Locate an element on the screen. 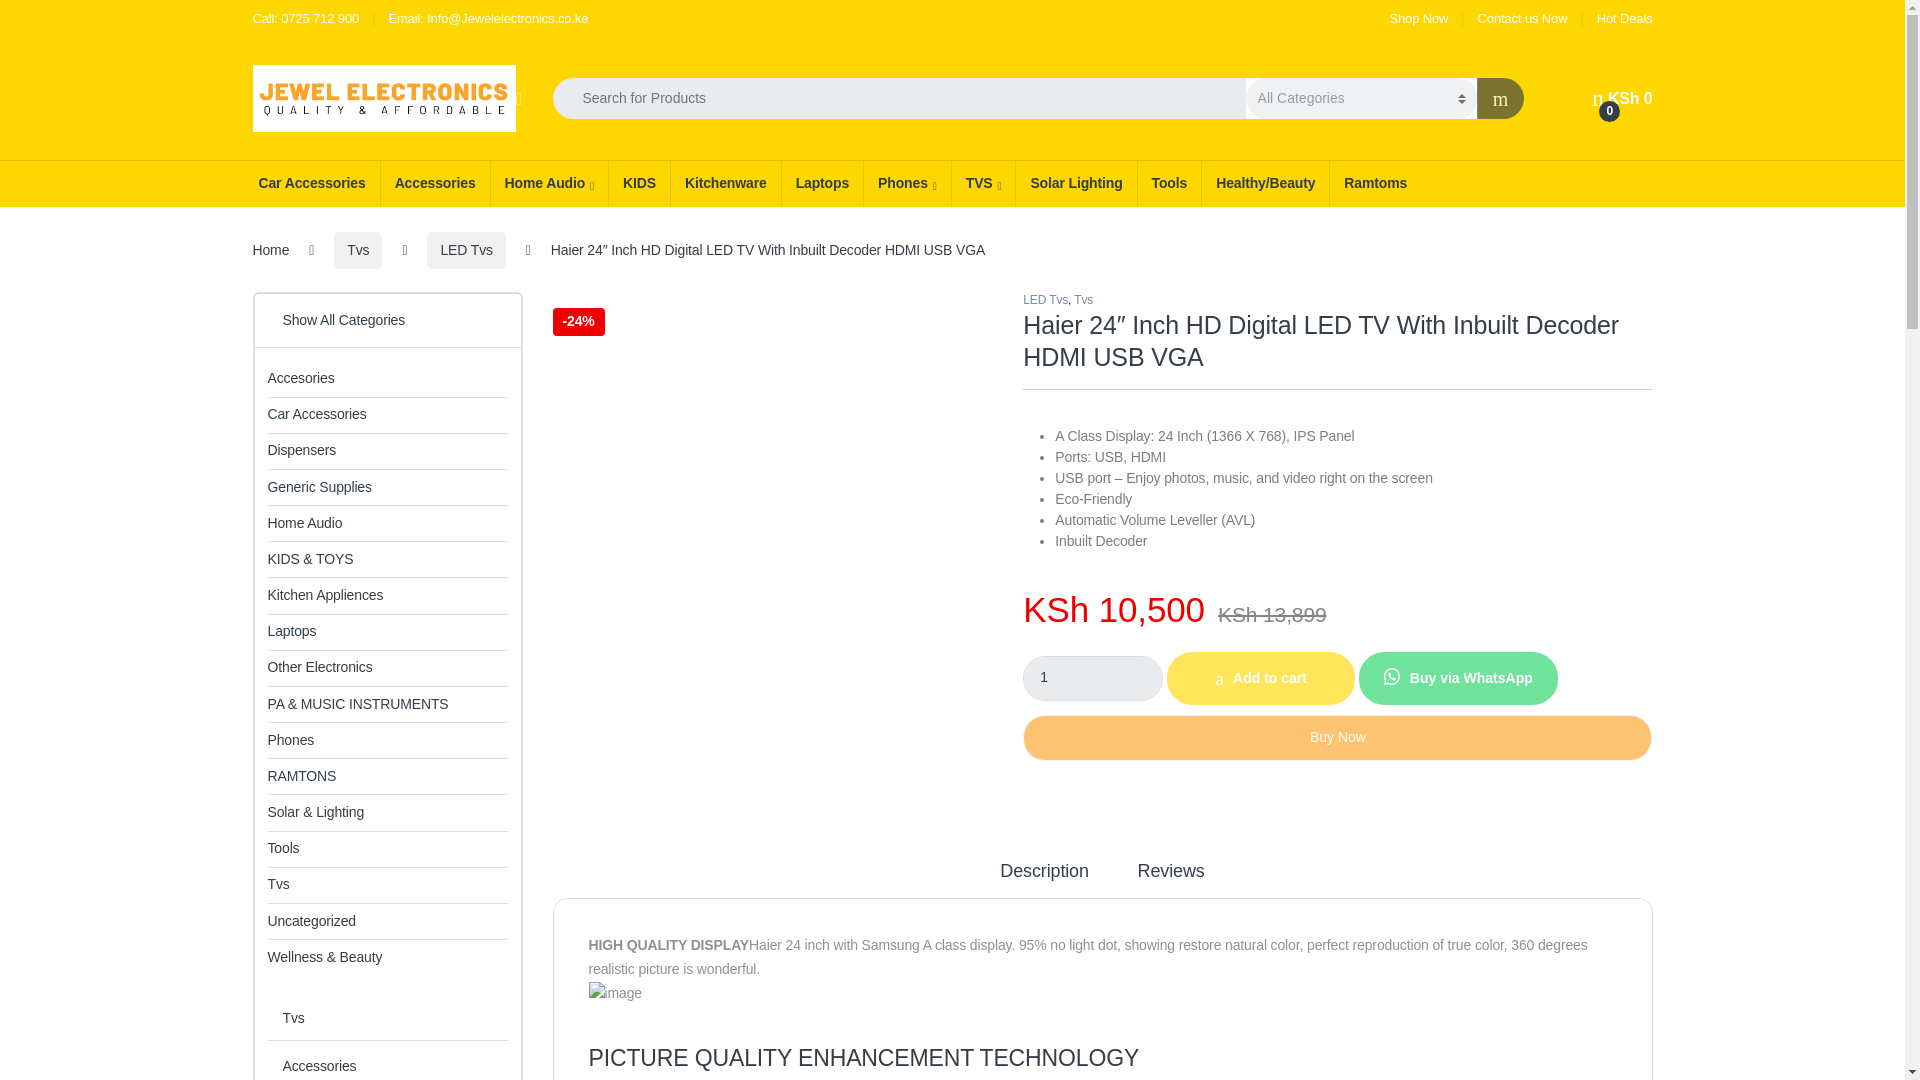 The height and width of the screenshot is (1080, 1920). KIDS is located at coordinates (639, 184).